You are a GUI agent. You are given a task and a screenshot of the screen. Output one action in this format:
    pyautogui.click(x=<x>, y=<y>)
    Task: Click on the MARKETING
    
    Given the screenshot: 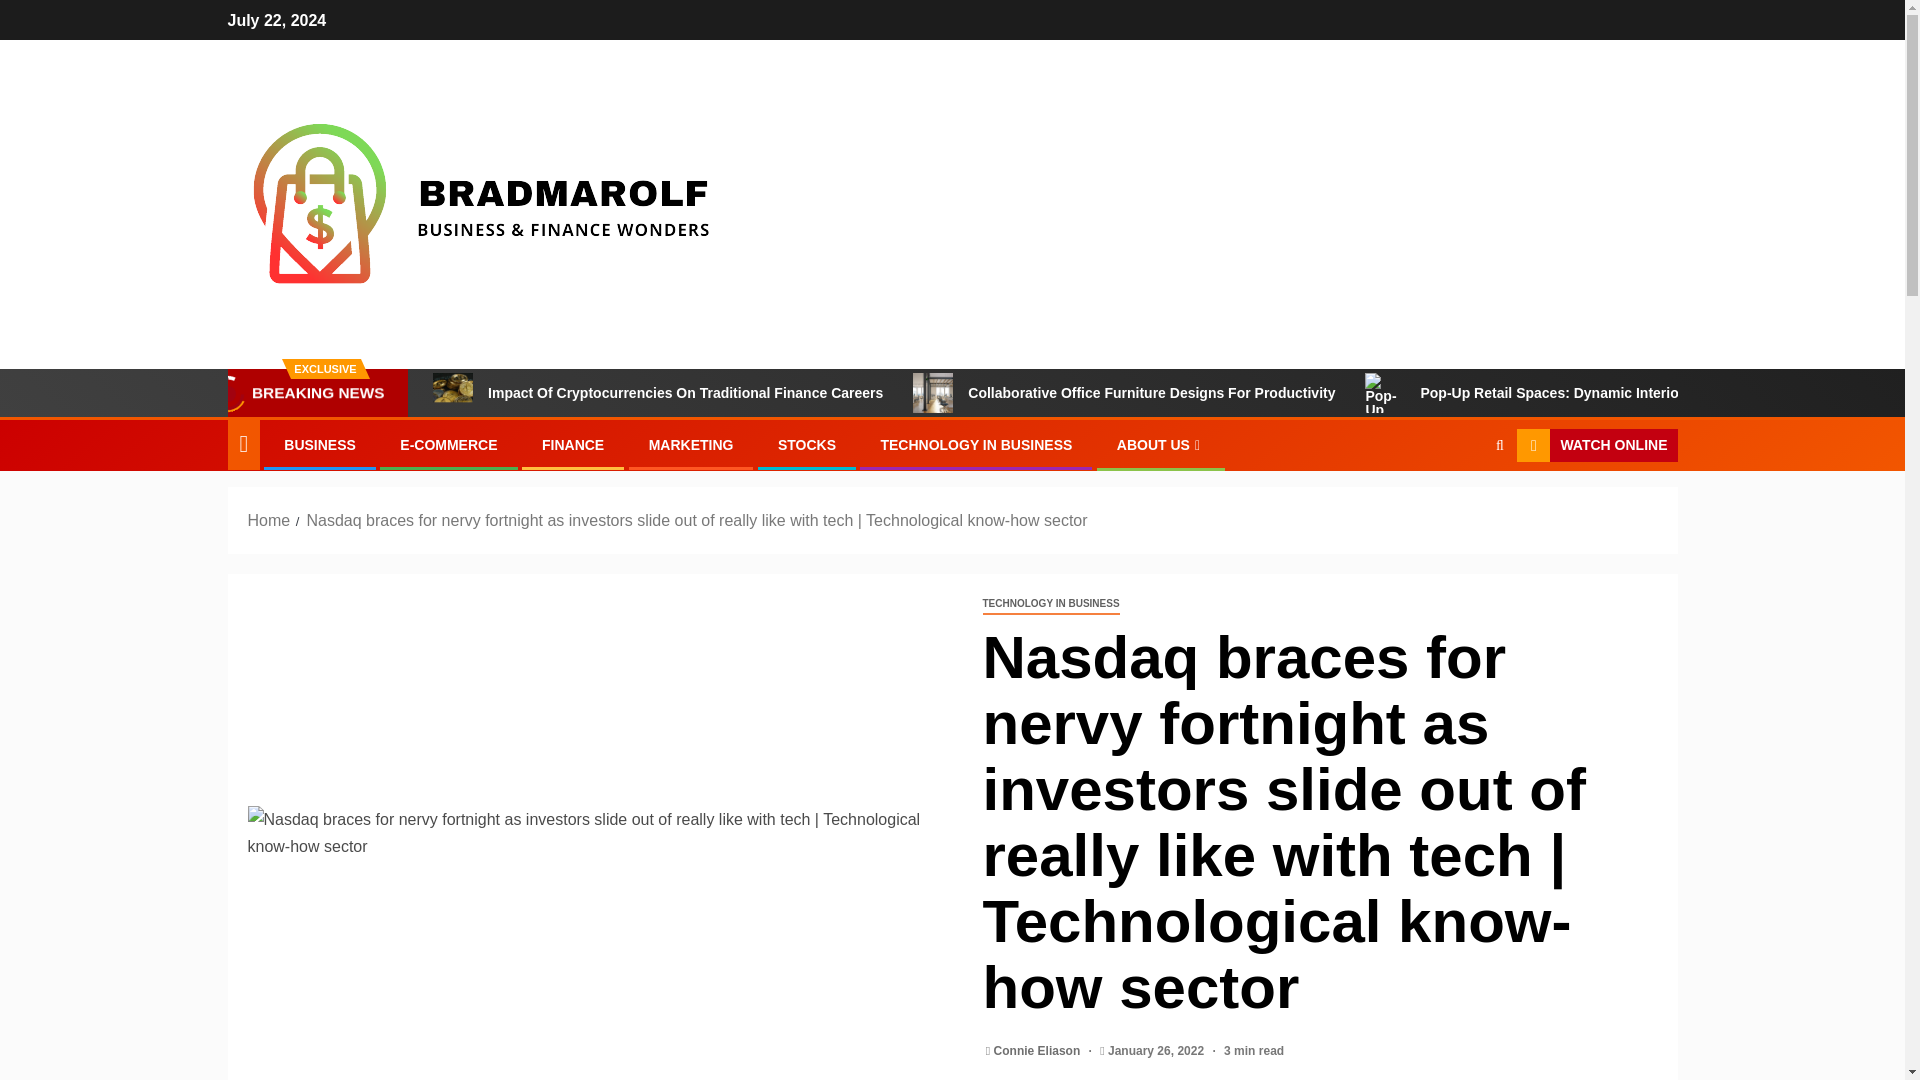 What is the action you would take?
    pyautogui.click(x=690, y=444)
    